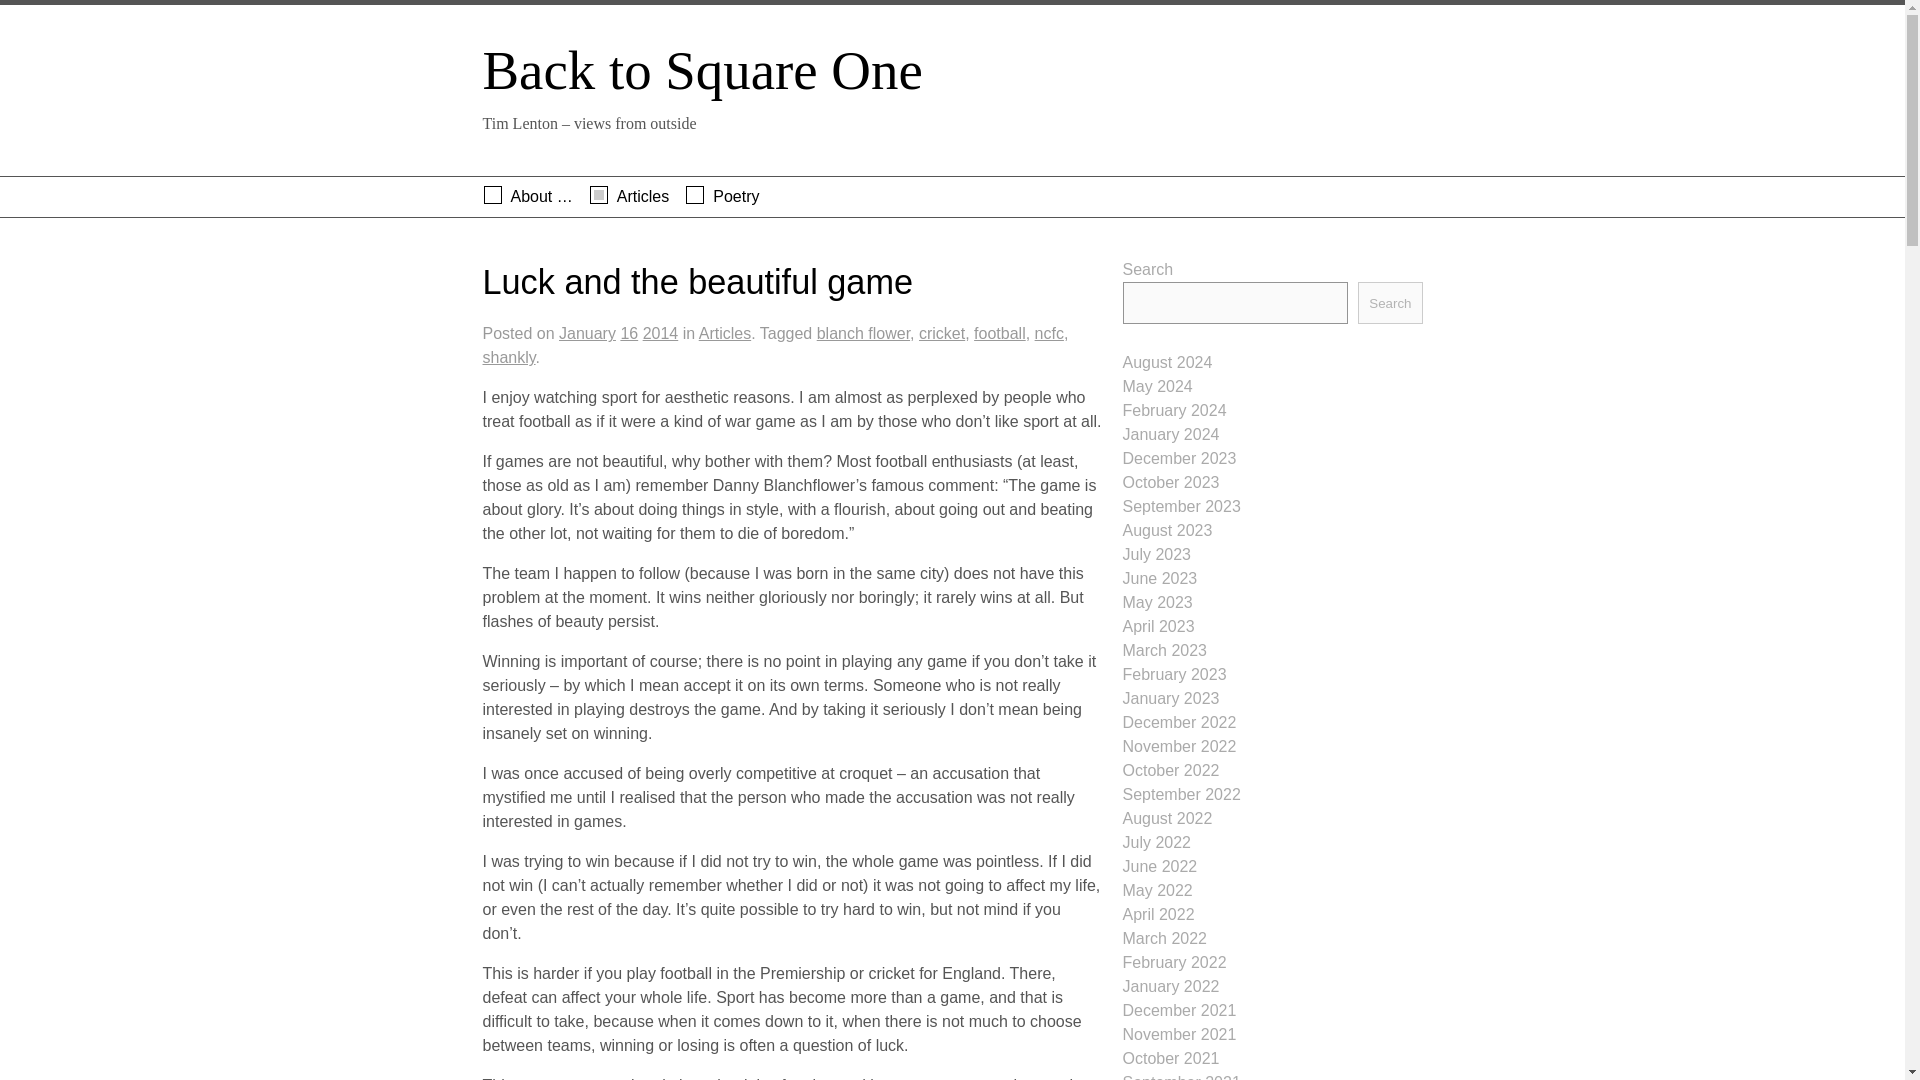 The image size is (1920, 1080). Describe the element at coordinates (1156, 842) in the screenshot. I see `July 2022` at that location.